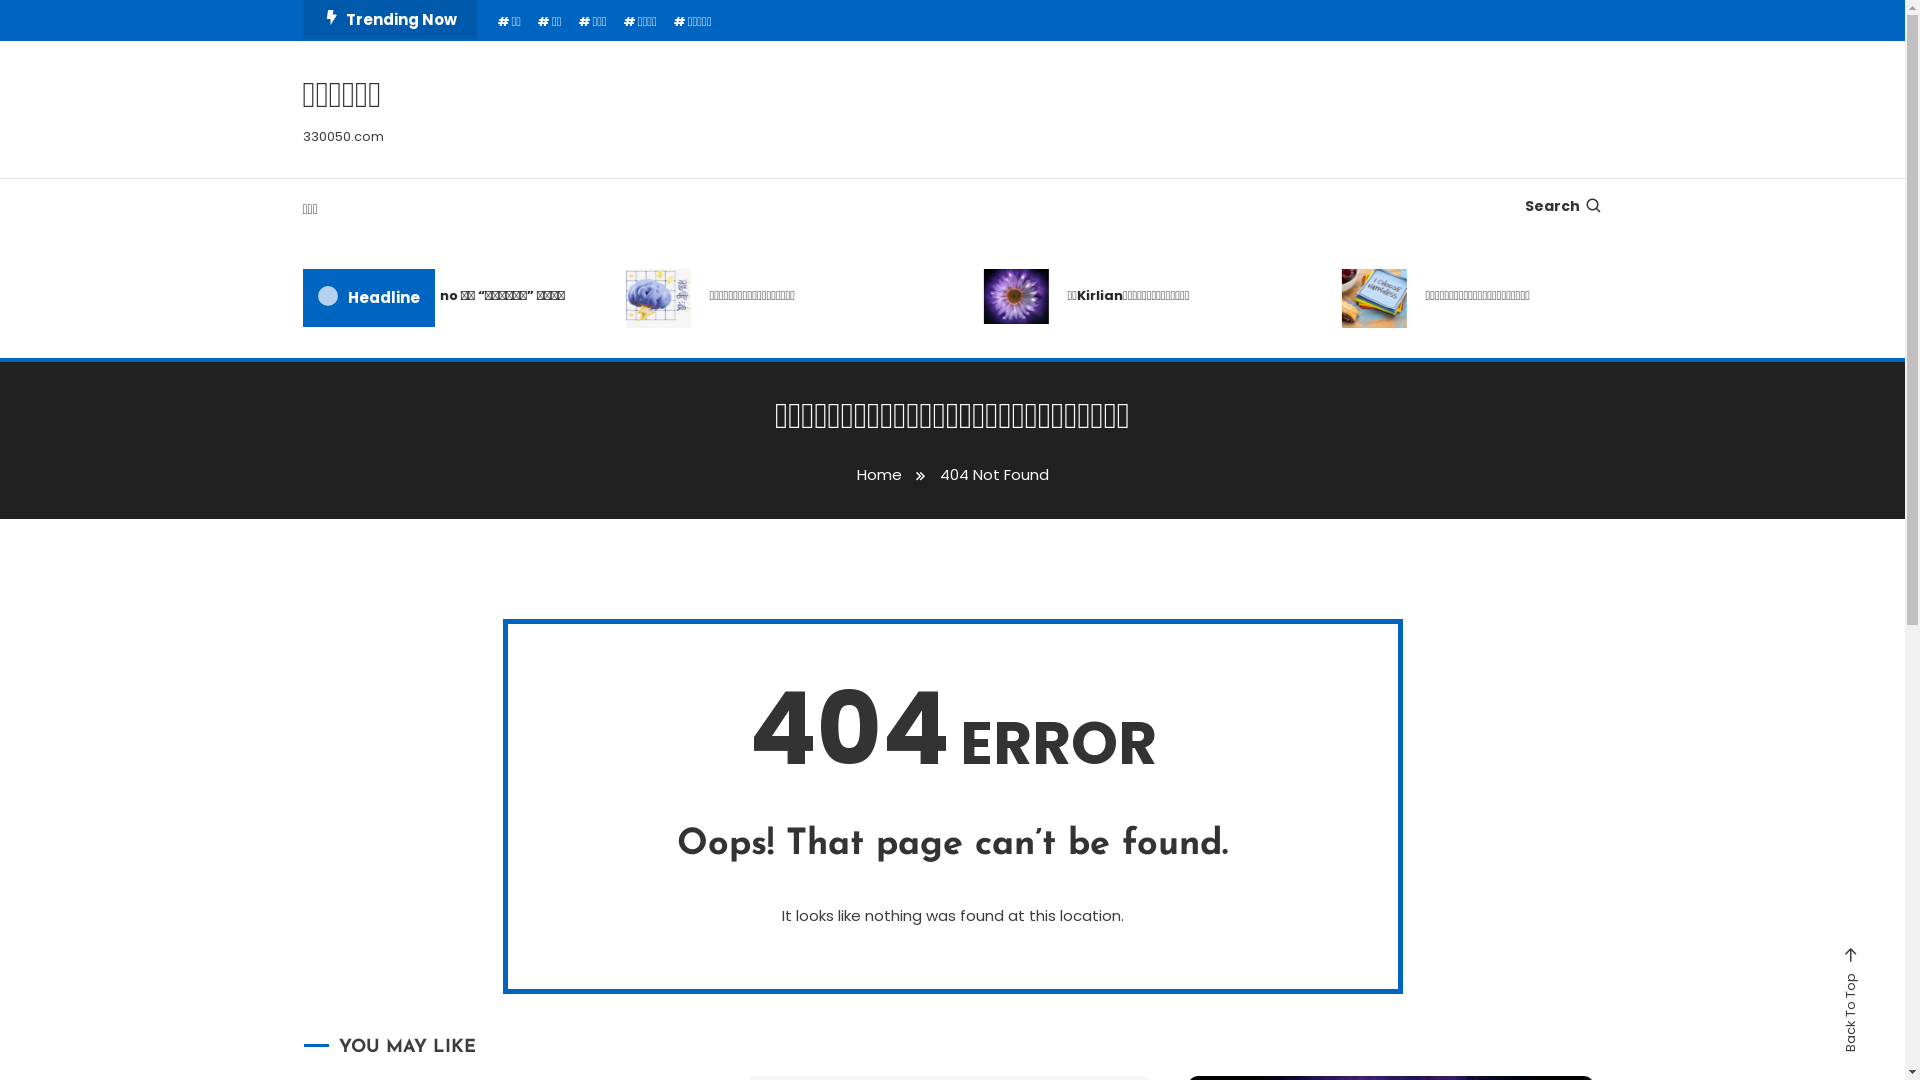 The image size is (1920, 1080). What do you see at coordinates (1563, 206) in the screenshot?
I see `Search` at bounding box center [1563, 206].